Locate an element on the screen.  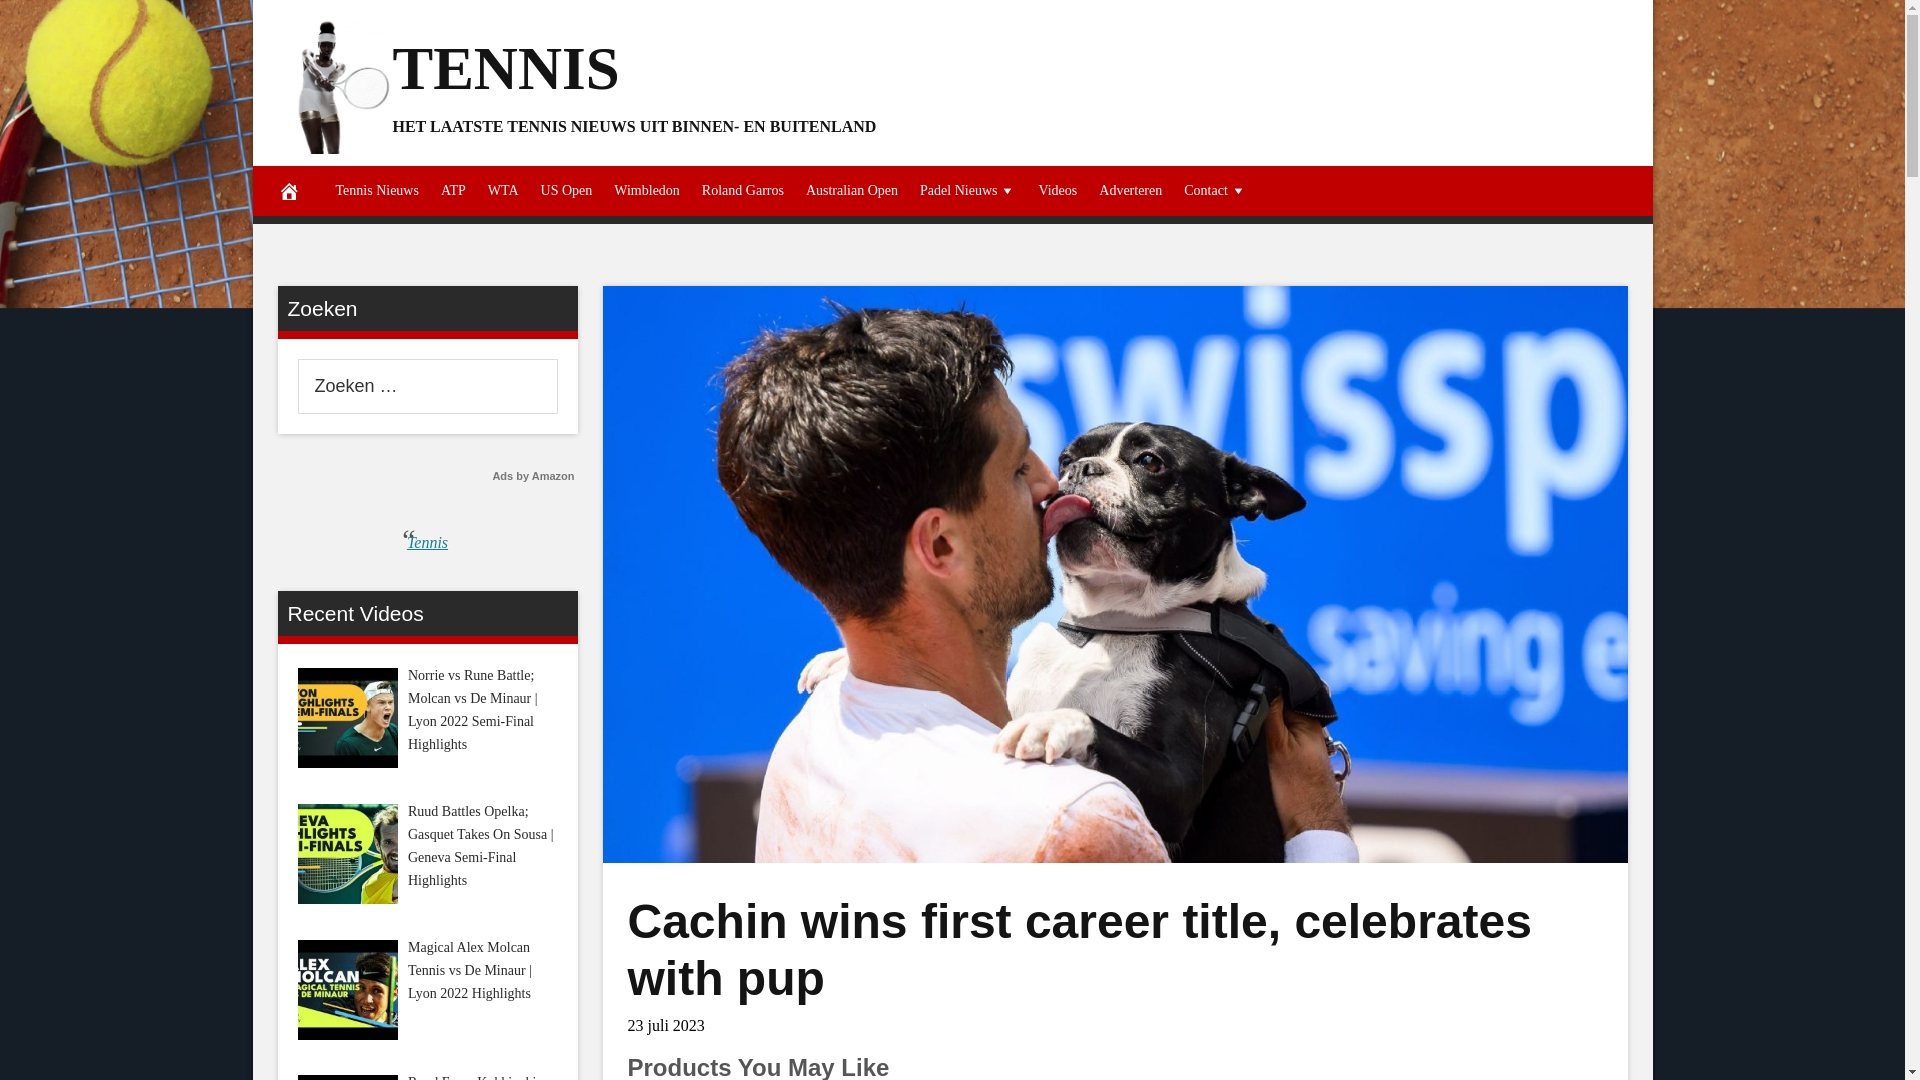
TENNIS is located at coordinates (504, 67).